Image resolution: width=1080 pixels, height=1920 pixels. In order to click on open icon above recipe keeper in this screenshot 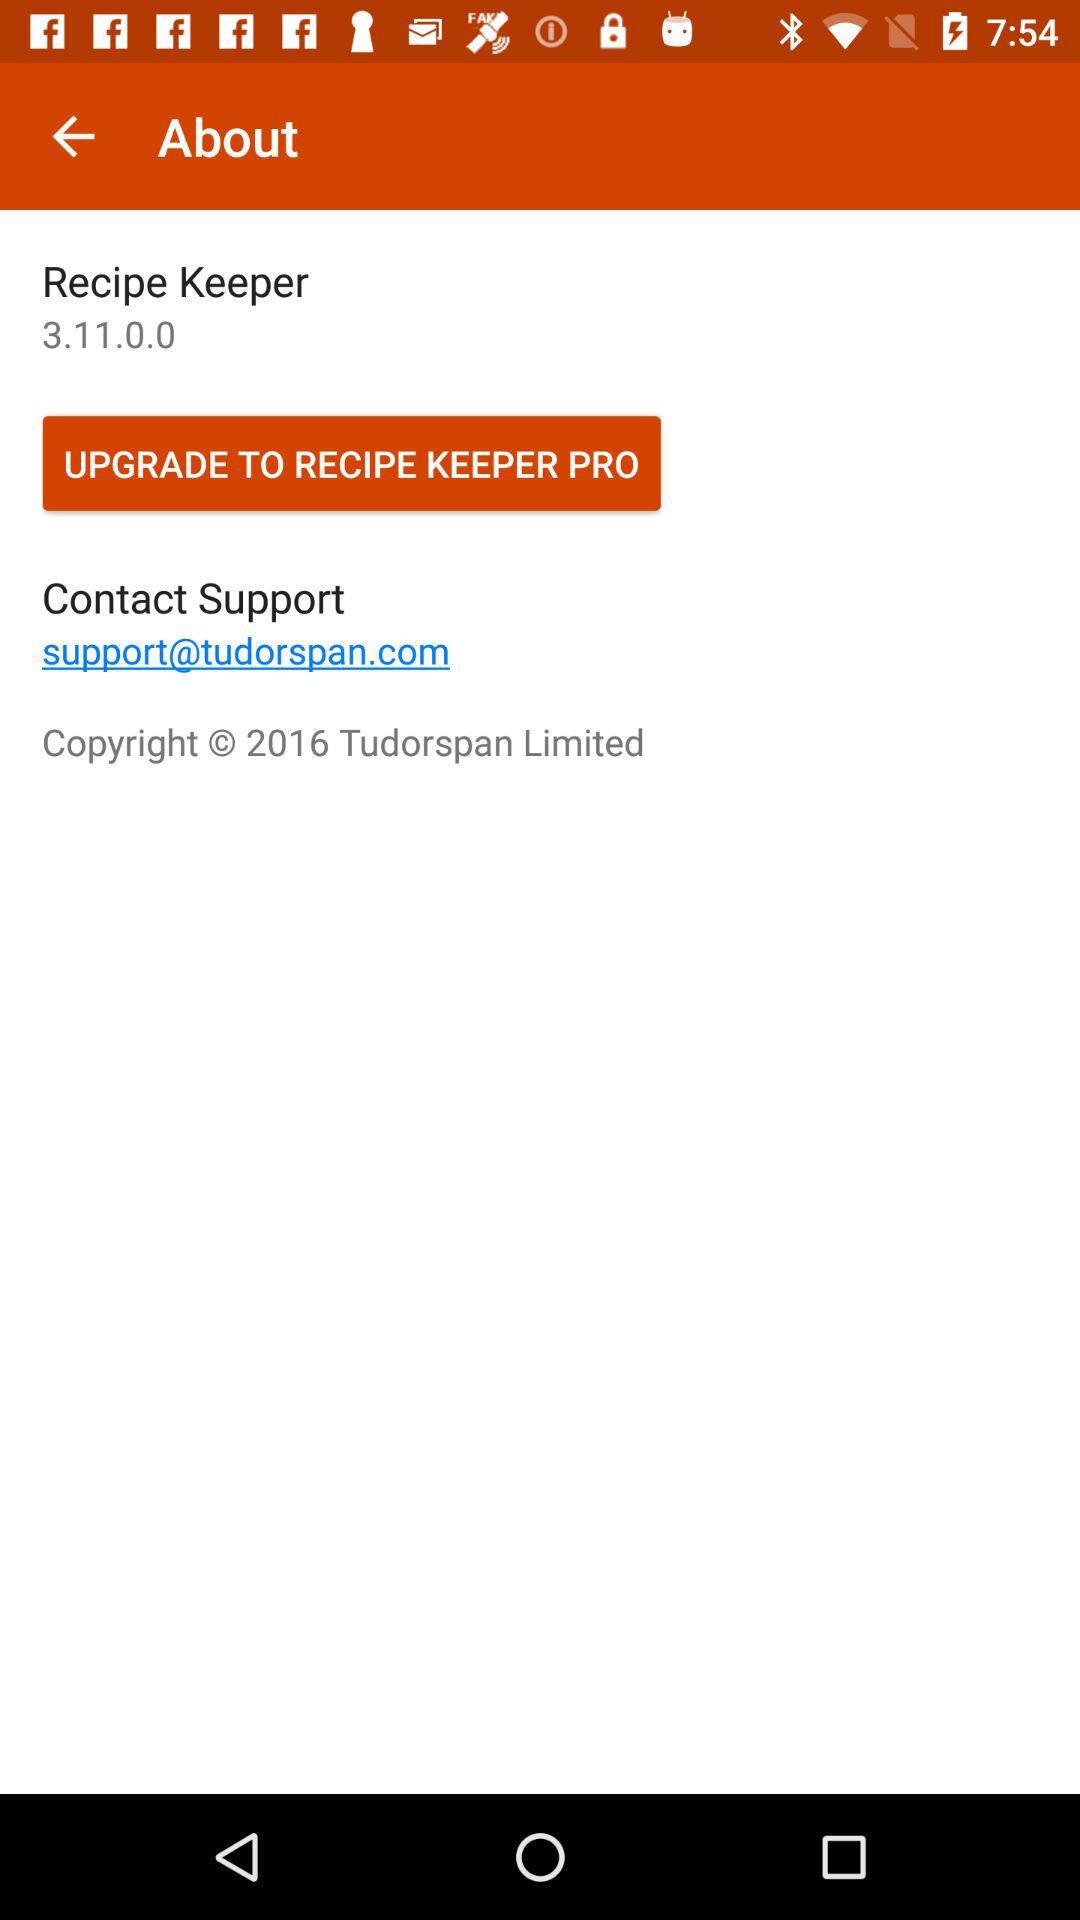, I will do `click(73, 136)`.